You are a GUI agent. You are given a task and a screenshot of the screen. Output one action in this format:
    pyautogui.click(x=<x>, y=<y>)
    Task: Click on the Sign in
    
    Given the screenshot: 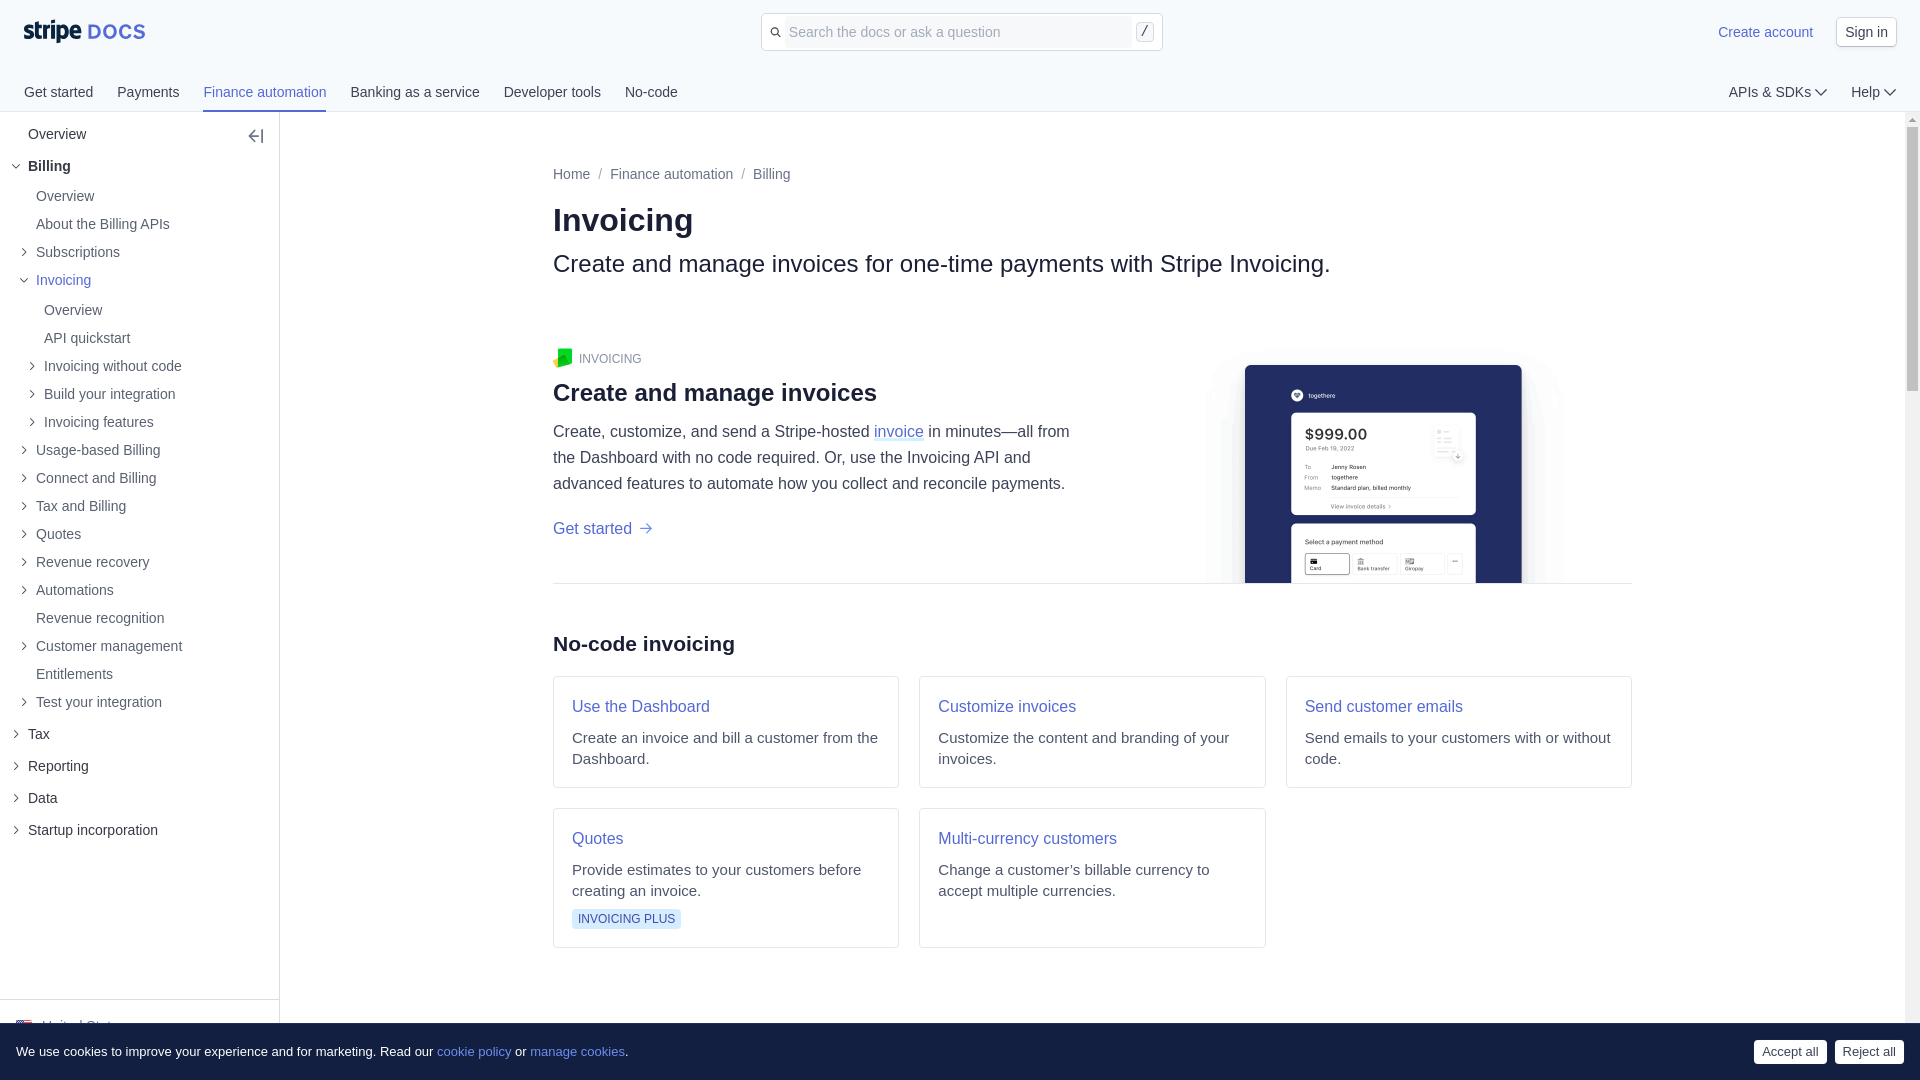 What is the action you would take?
    pyautogui.click(x=1866, y=32)
    